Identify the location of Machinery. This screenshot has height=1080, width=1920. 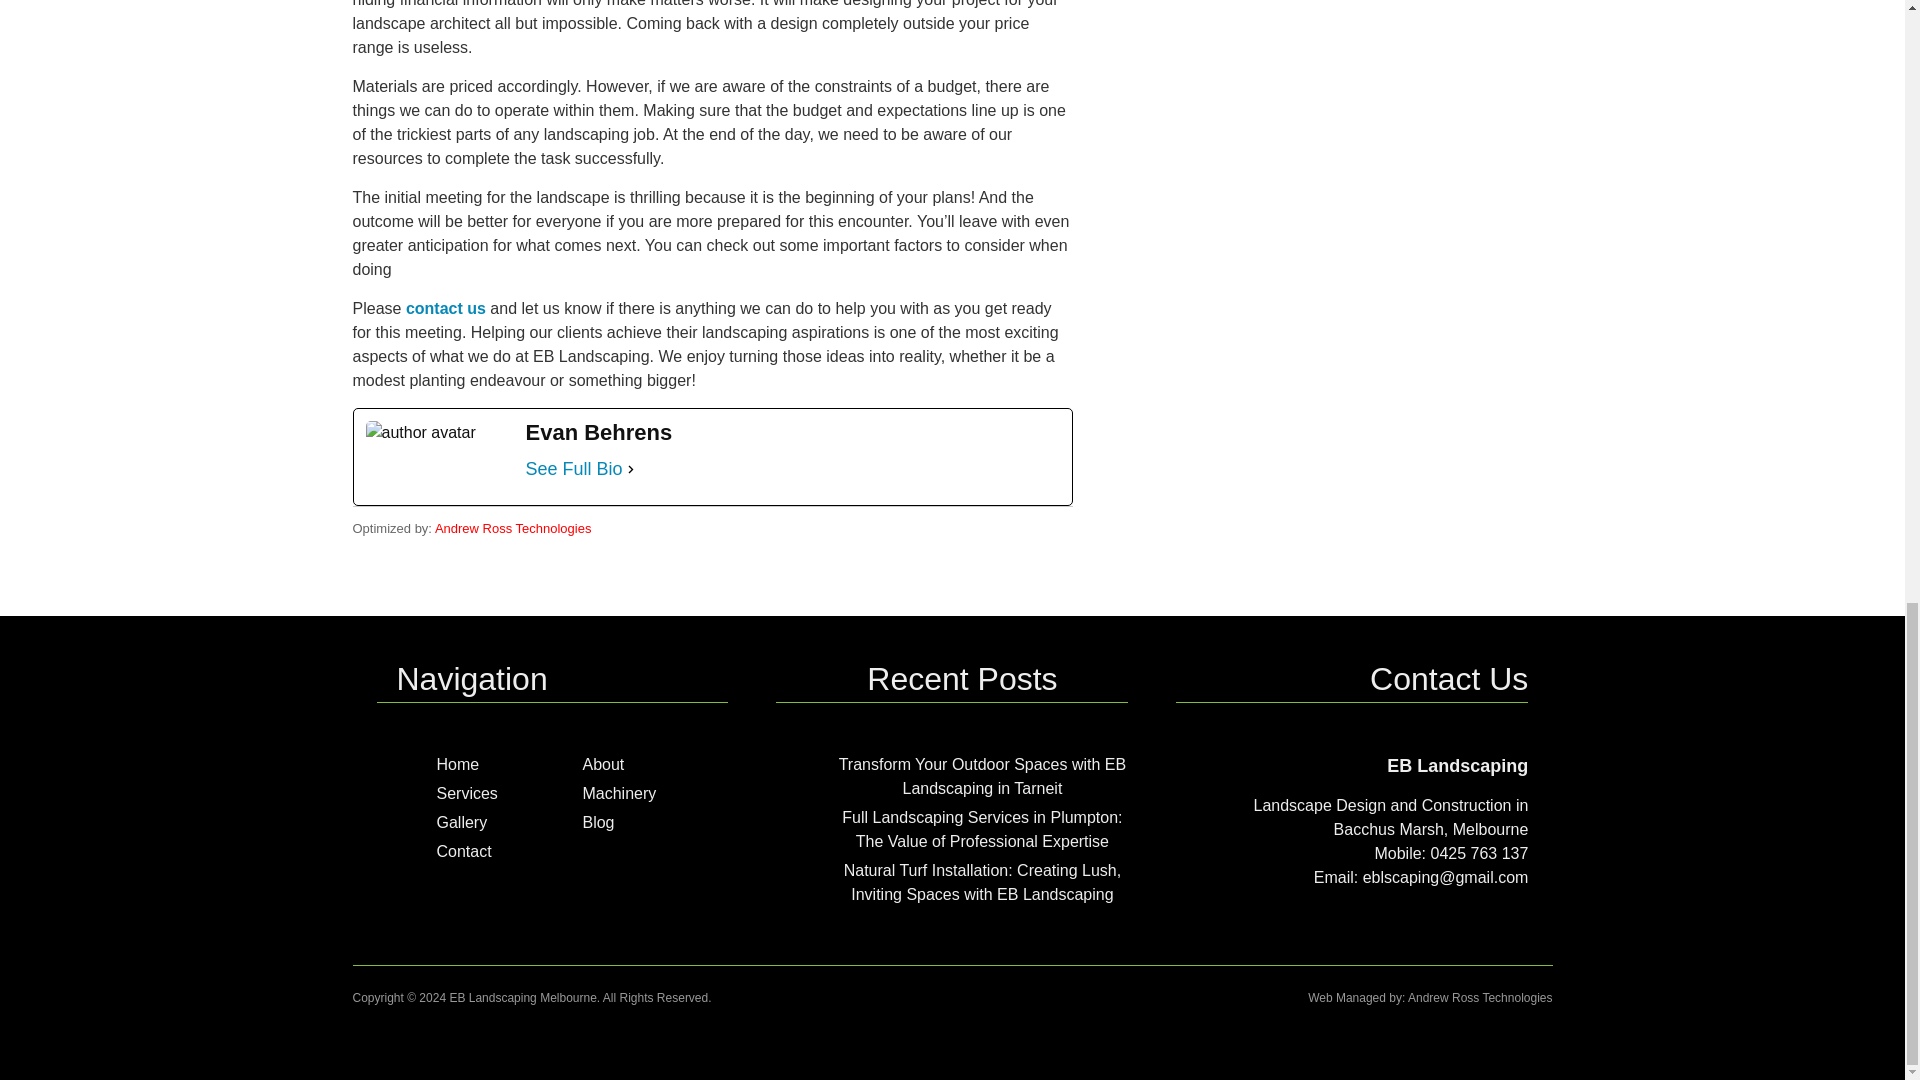
(618, 794).